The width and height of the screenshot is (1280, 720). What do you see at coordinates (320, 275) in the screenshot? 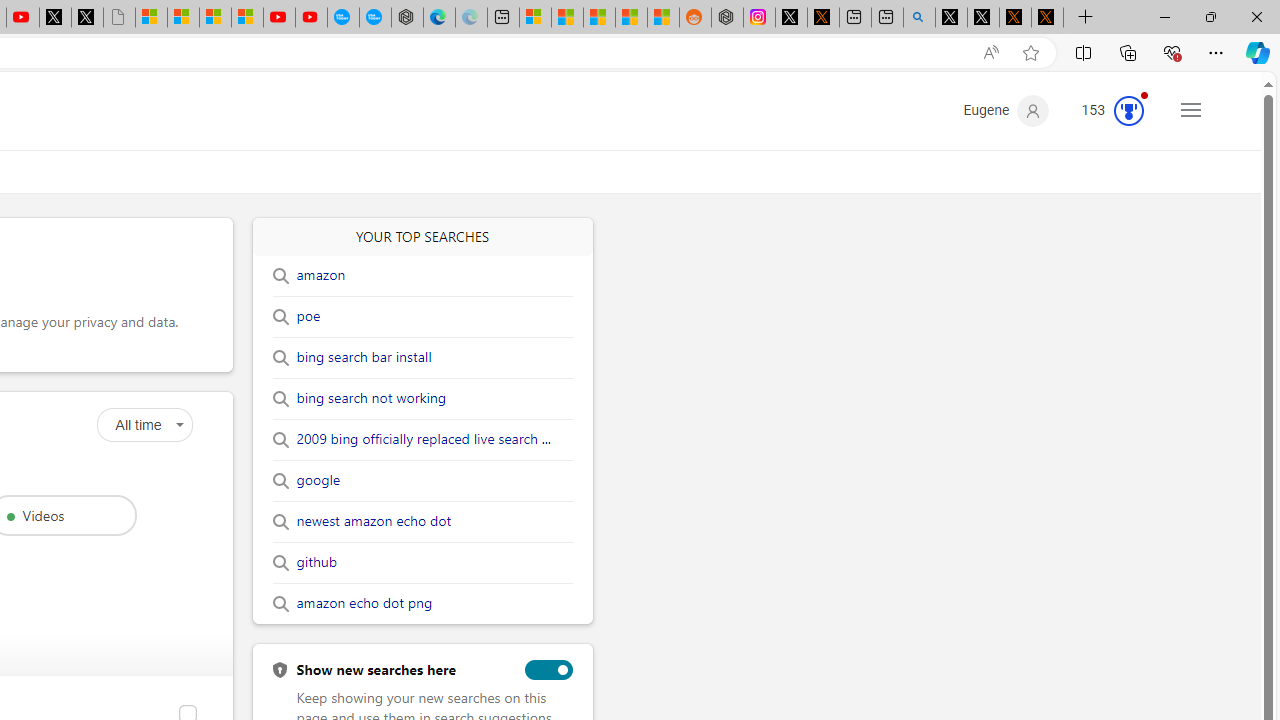
I see `amazon` at bounding box center [320, 275].